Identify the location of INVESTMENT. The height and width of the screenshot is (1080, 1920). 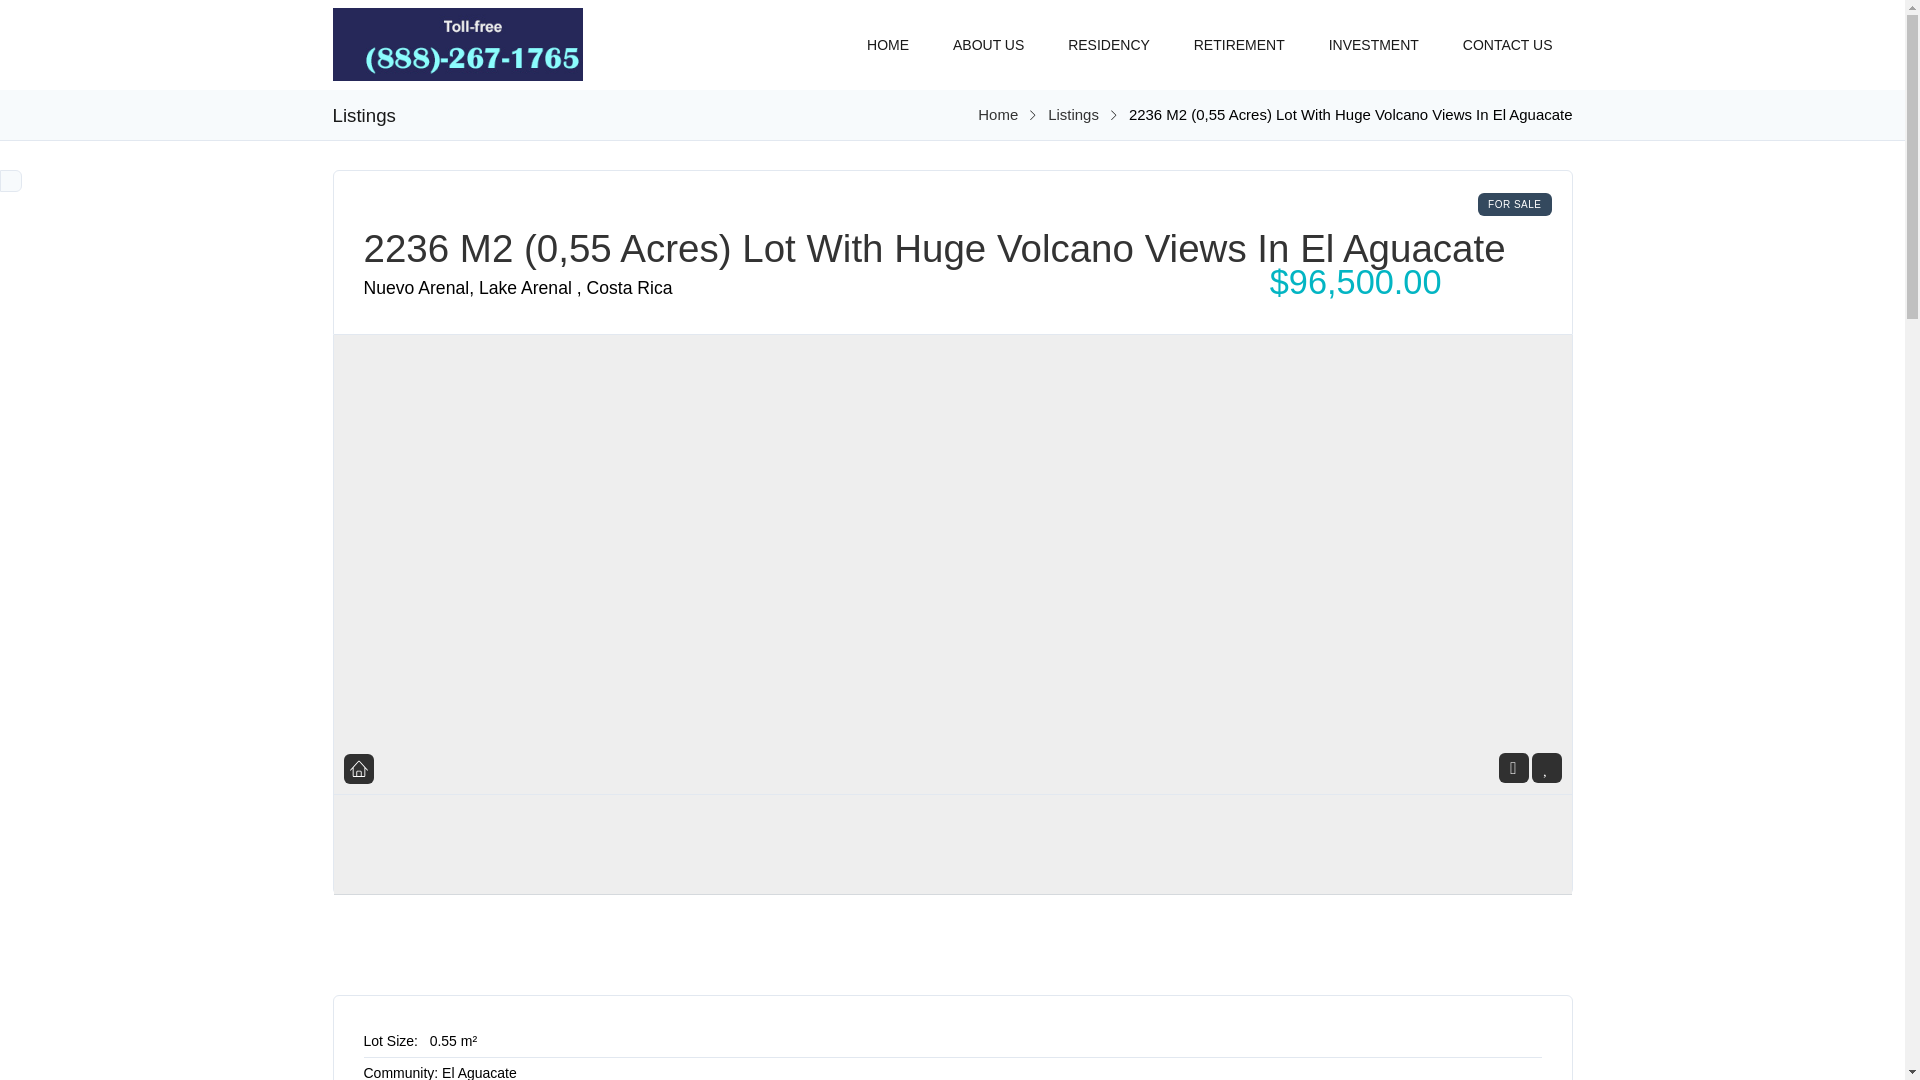
(1374, 35).